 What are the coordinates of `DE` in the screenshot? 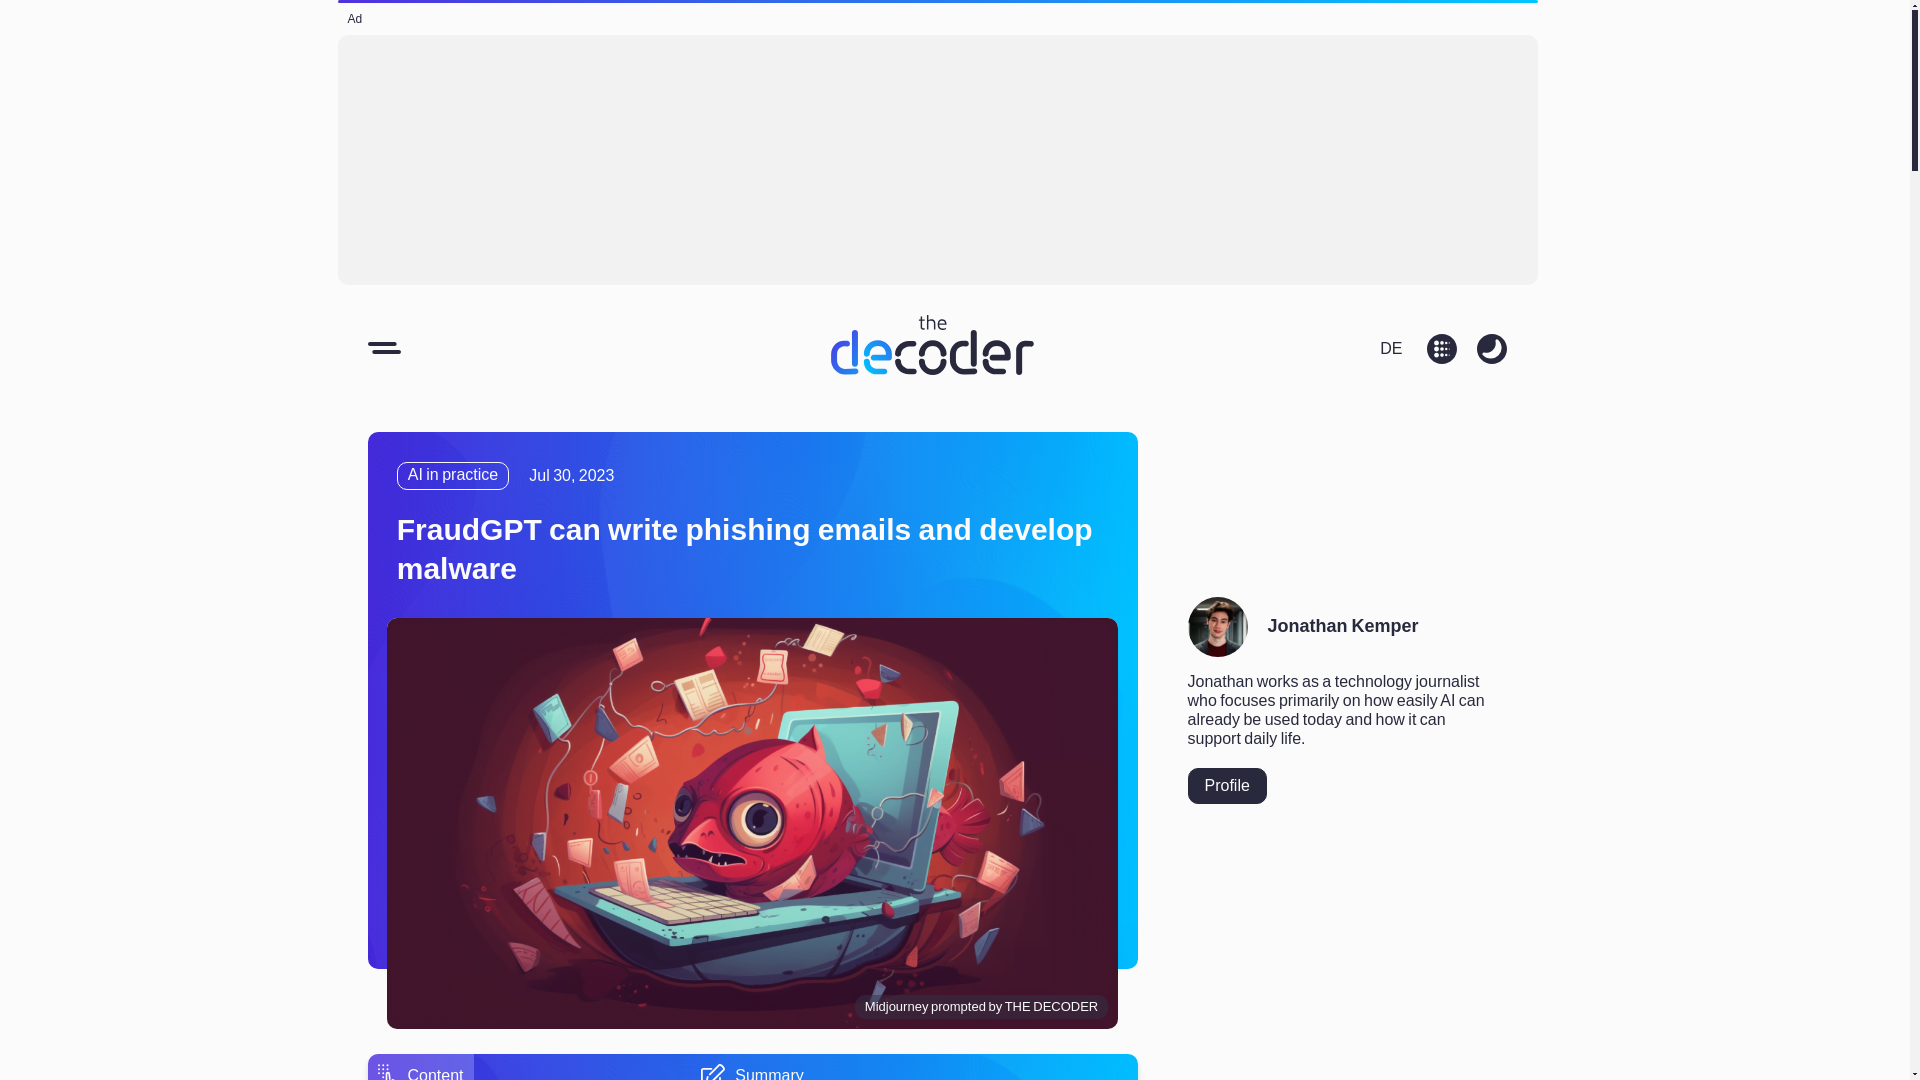 It's located at (1390, 346).